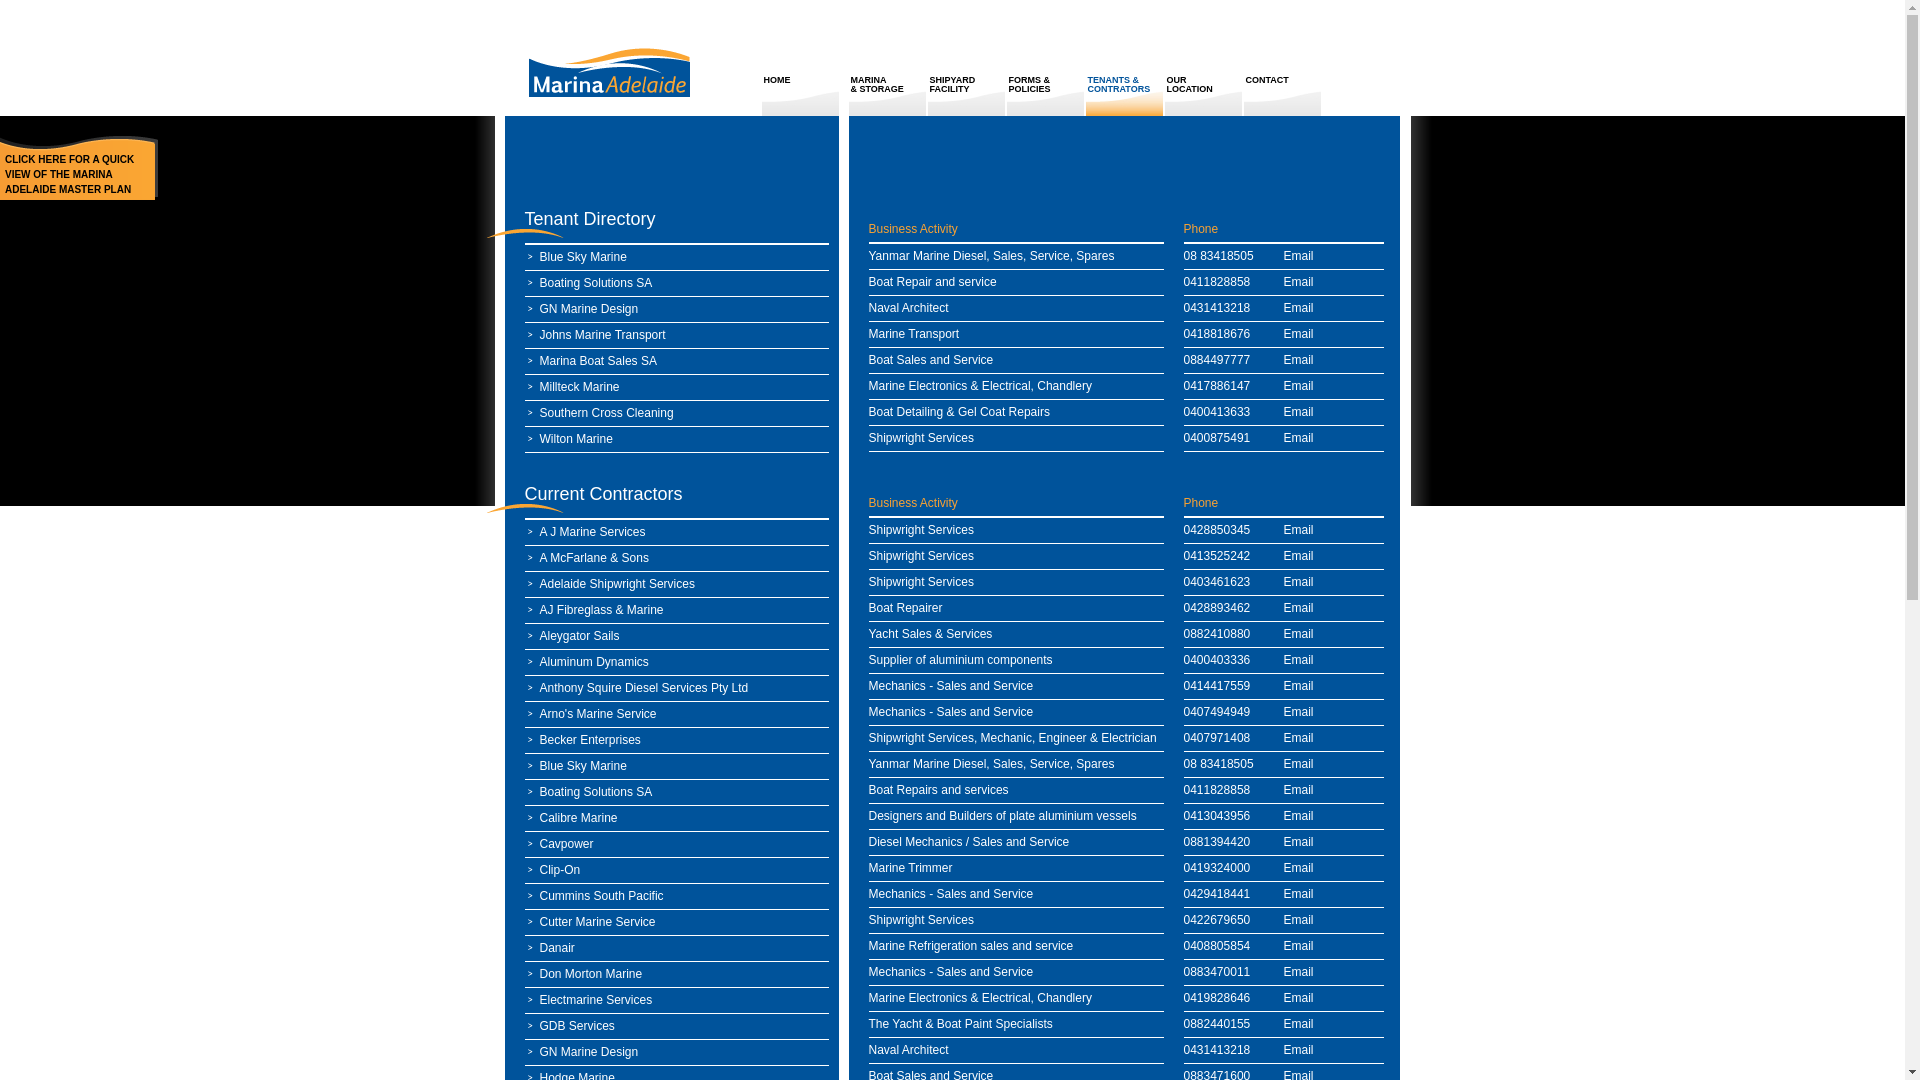  I want to click on Email, so click(1299, 712).